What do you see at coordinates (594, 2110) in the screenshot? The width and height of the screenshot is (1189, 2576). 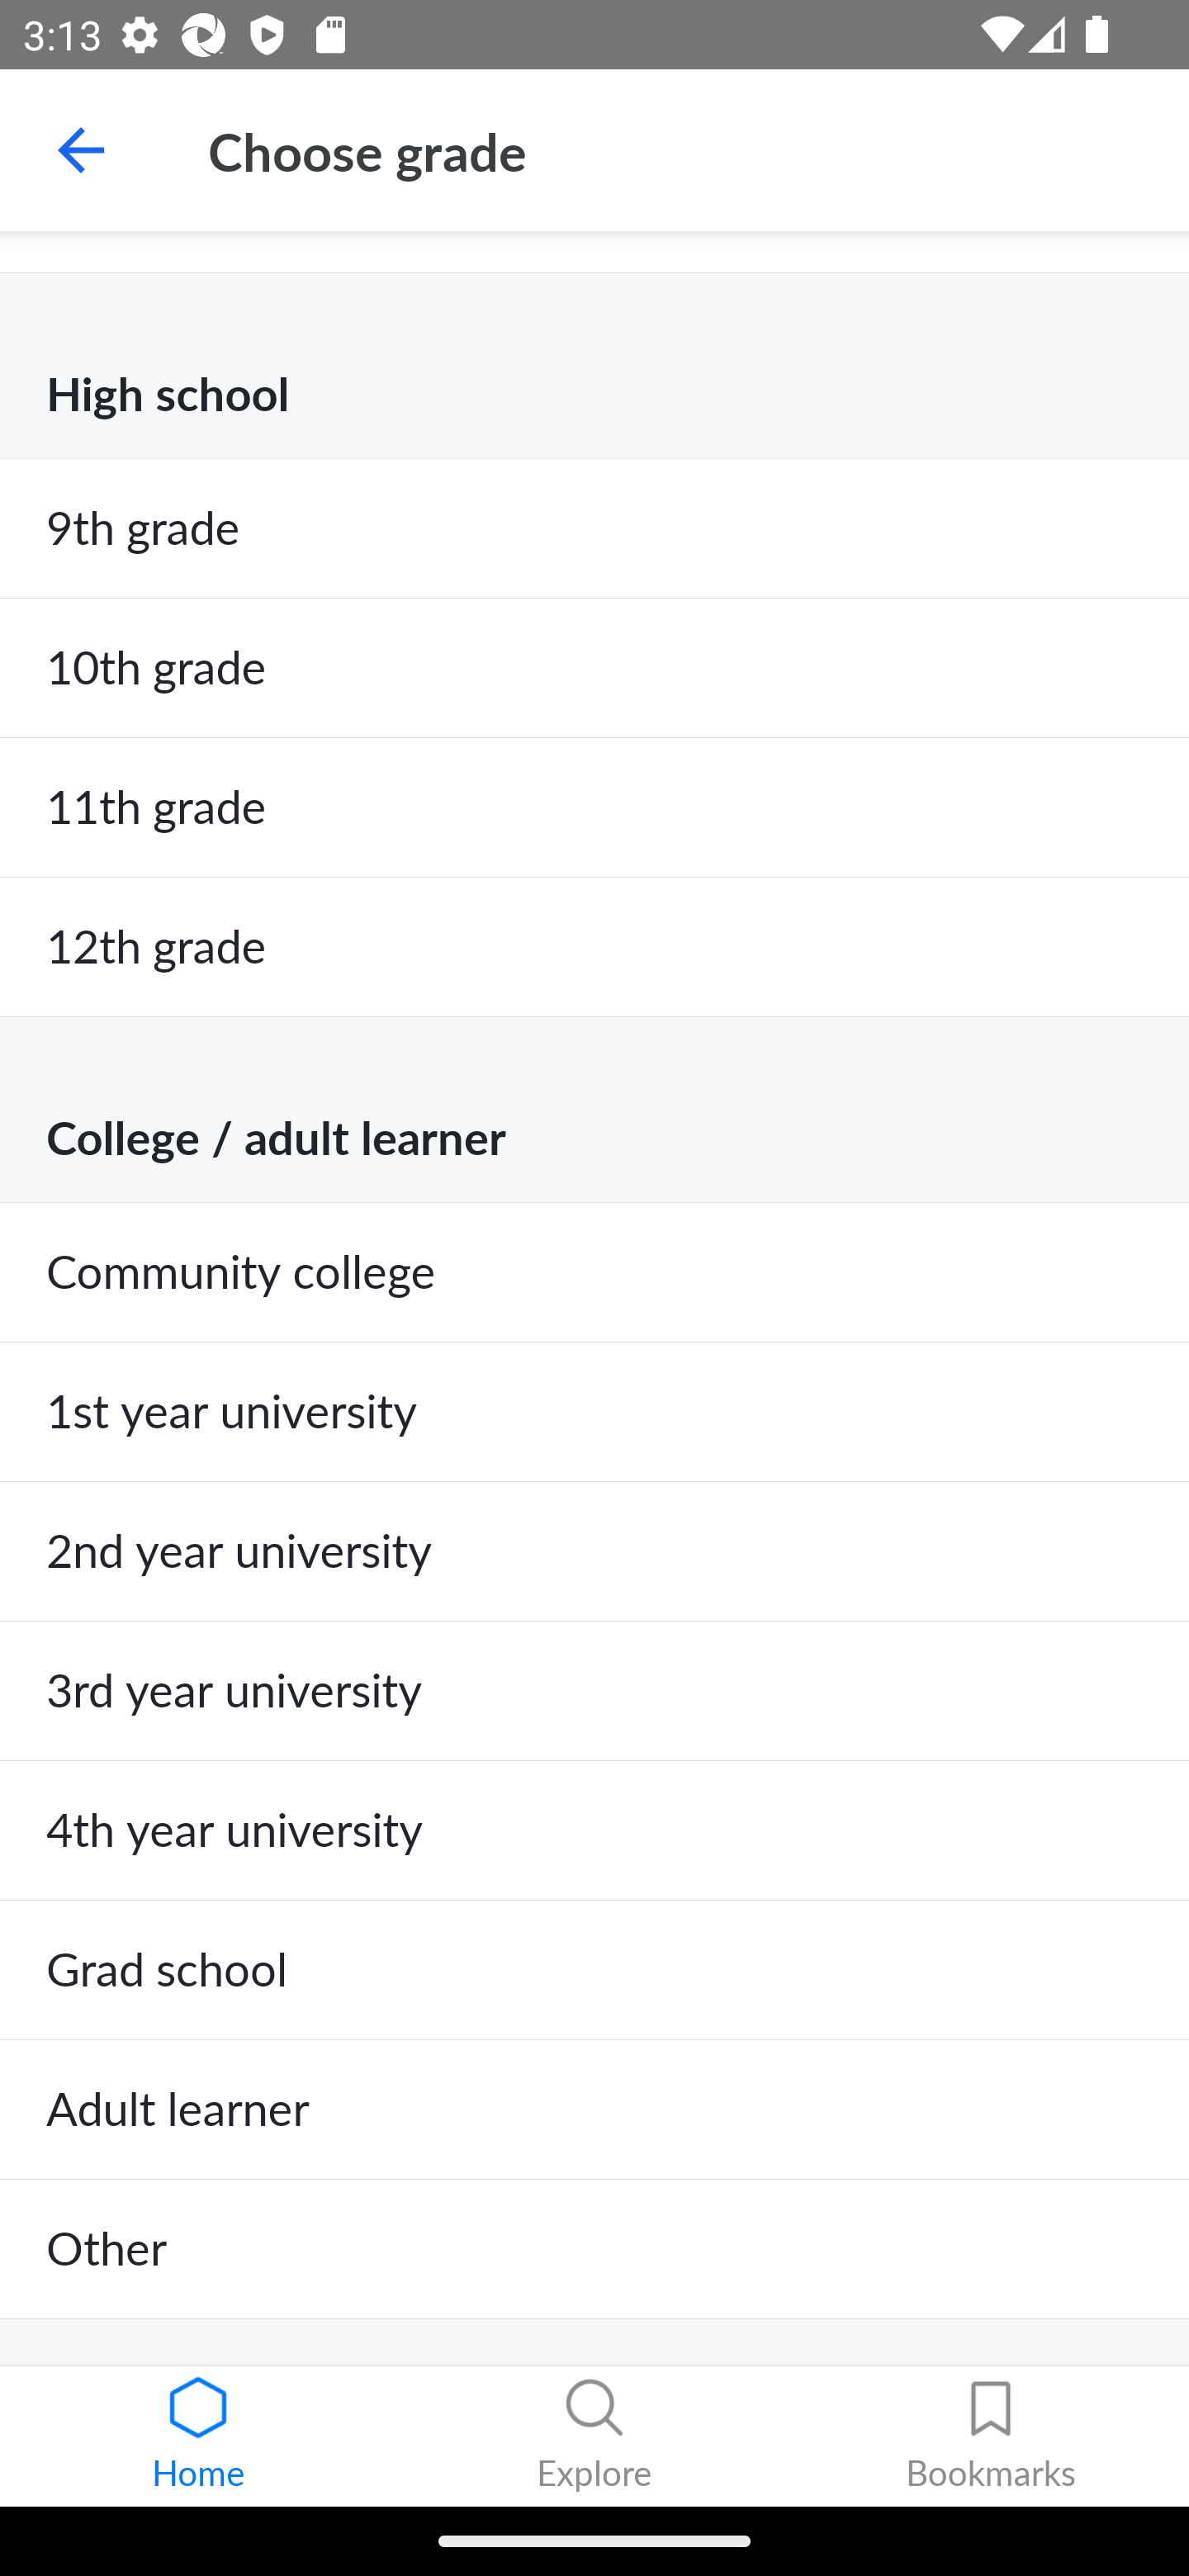 I see `Adult learner` at bounding box center [594, 2110].